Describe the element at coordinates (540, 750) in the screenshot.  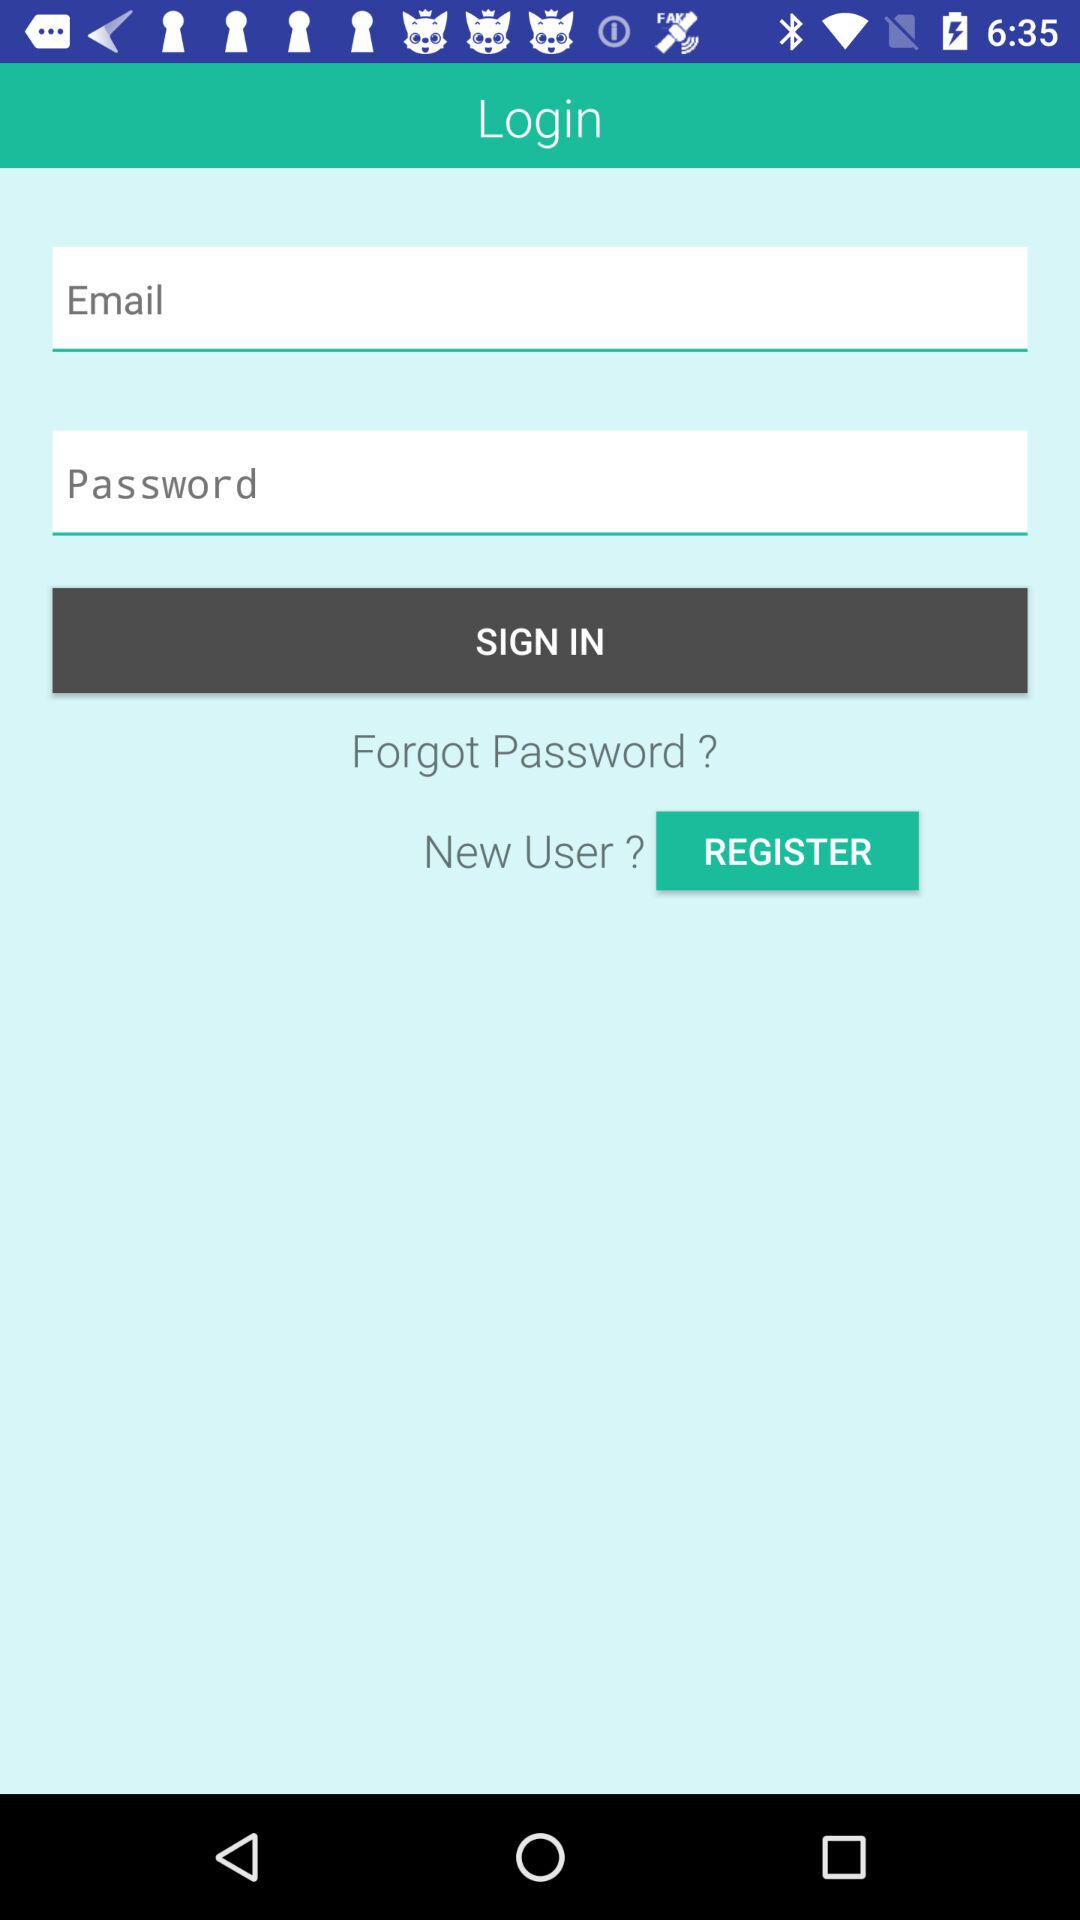
I see `turn on icon above register icon` at that location.